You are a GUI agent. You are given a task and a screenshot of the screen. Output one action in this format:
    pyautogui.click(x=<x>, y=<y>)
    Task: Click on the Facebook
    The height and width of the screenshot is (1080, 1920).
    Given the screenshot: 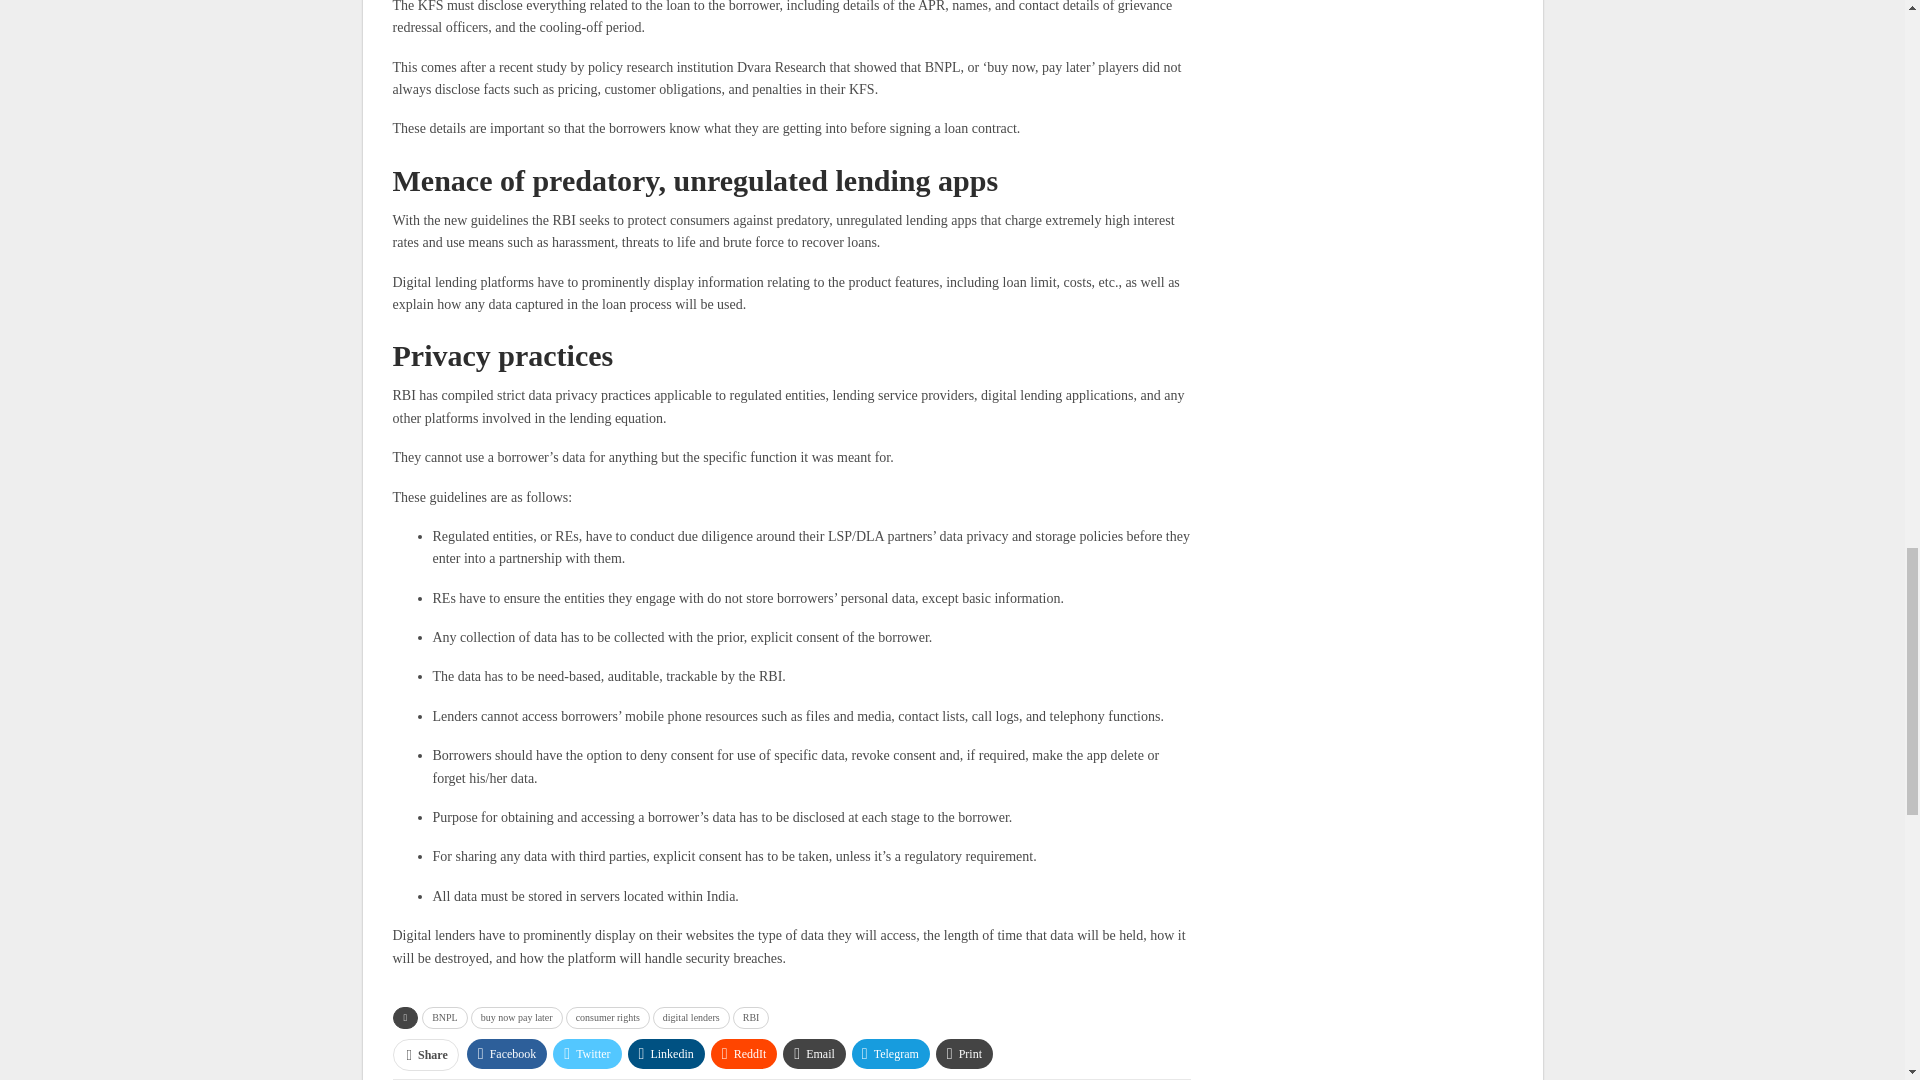 What is the action you would take?
    pyautogui.click(x=506, y=1054)
    